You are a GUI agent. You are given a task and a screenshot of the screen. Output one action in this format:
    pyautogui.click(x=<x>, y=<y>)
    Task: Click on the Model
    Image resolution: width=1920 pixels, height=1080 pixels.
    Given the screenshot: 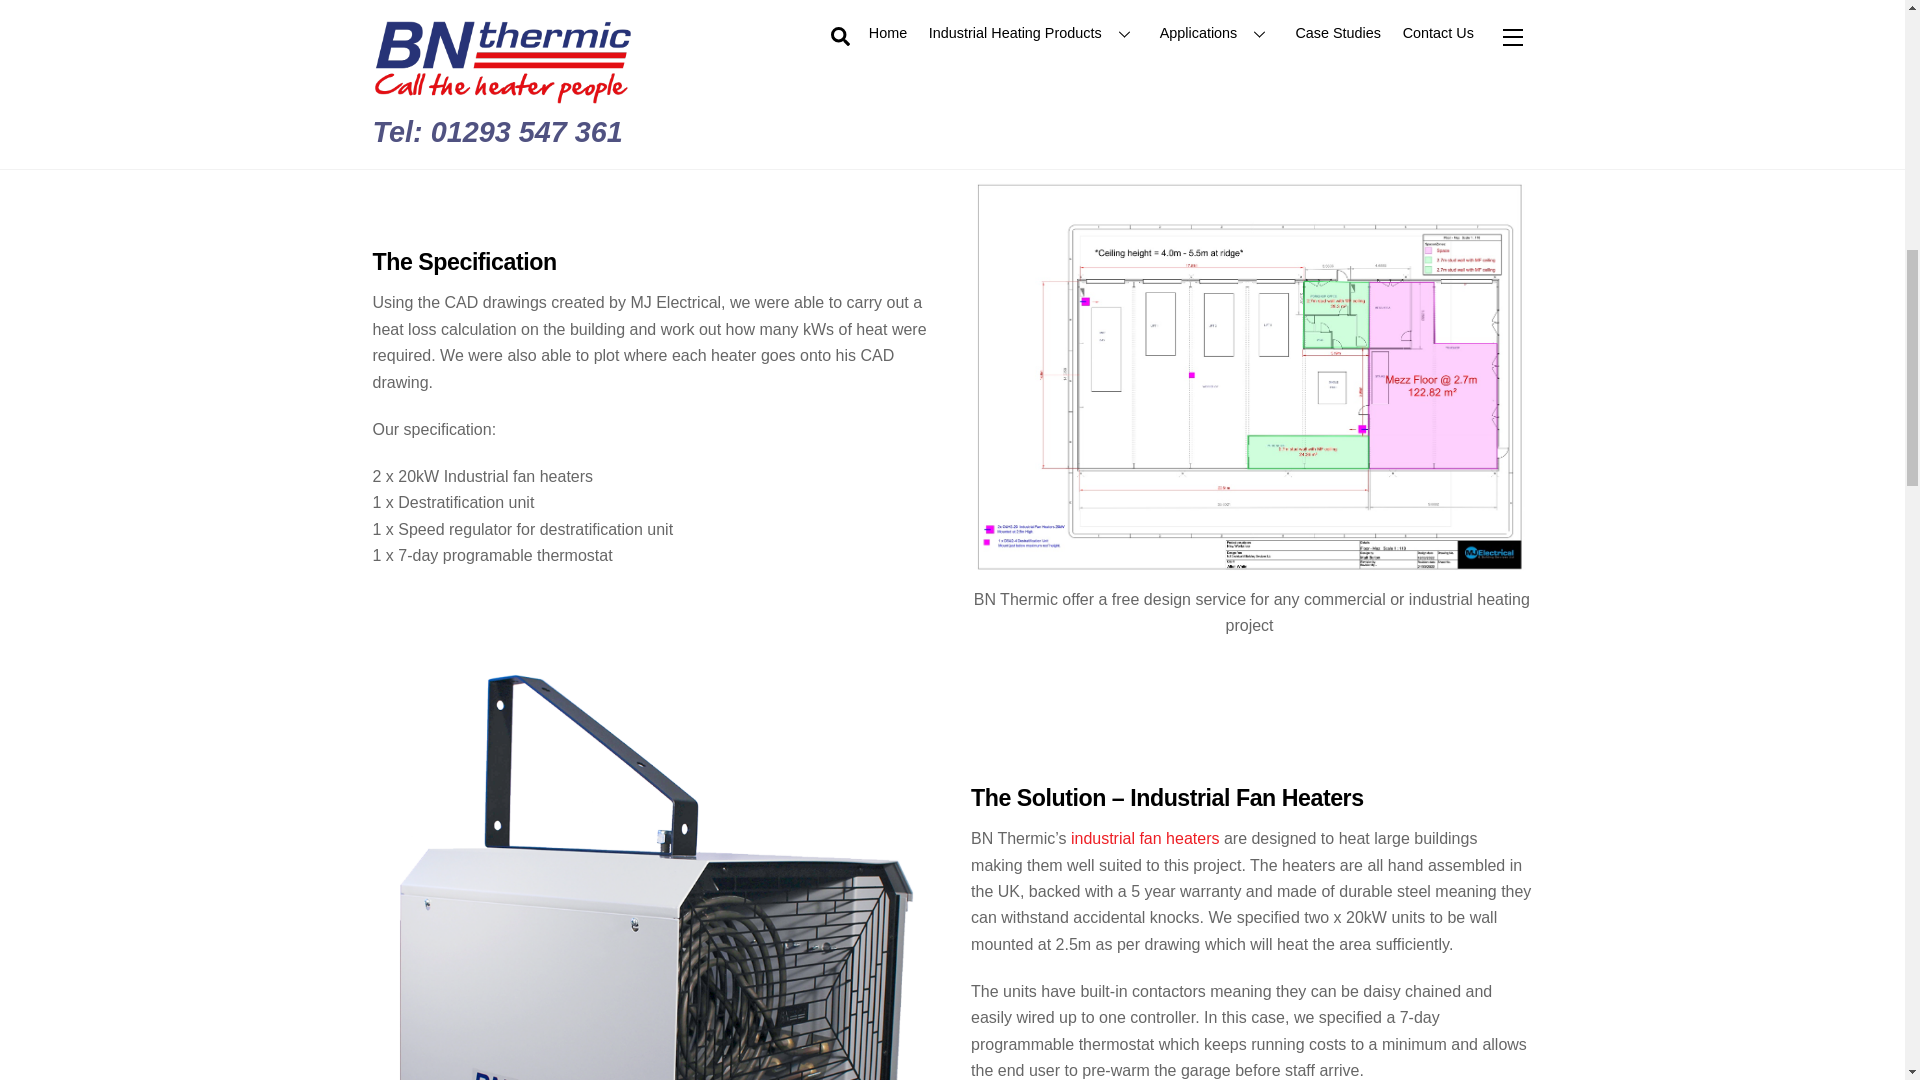 What is the action you would take?
    pyautogui.click(x=1250, y=378)
    